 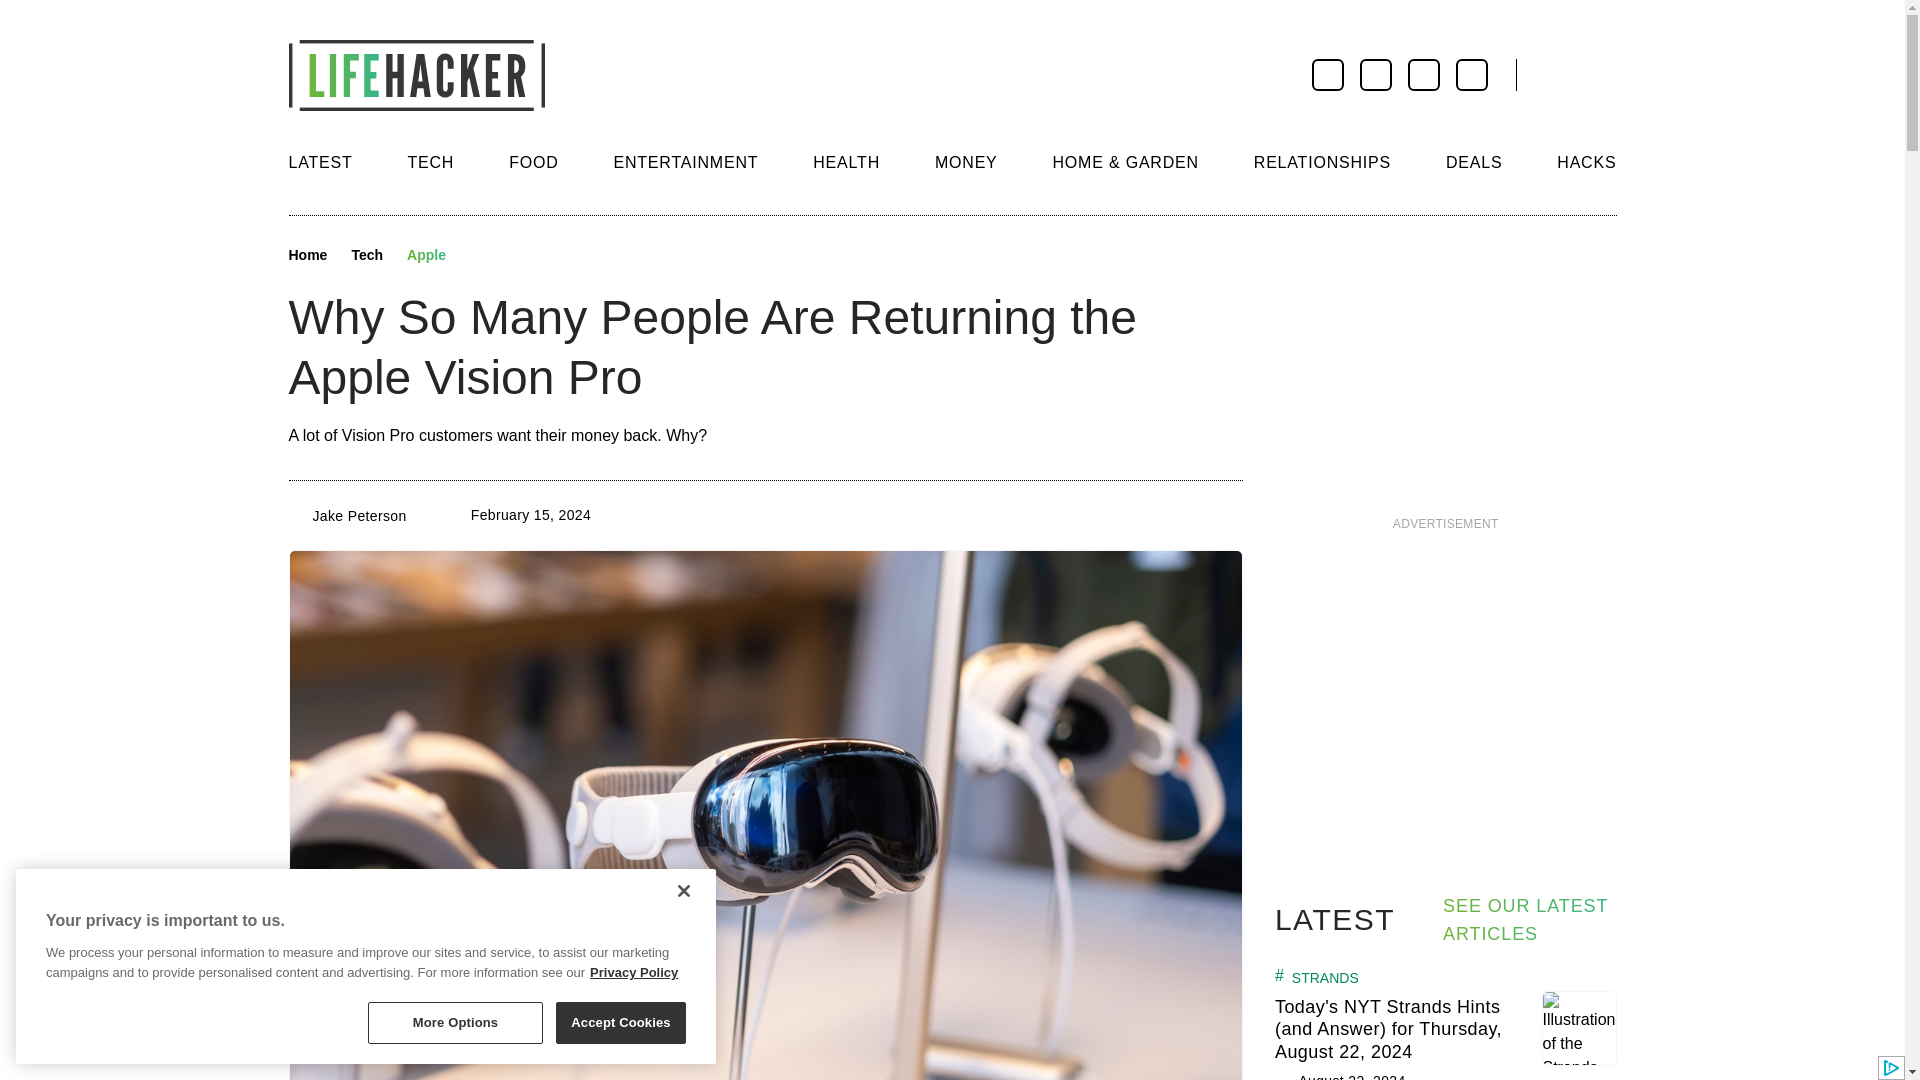 I want to click on FOOD, so click(x=533, y=162).